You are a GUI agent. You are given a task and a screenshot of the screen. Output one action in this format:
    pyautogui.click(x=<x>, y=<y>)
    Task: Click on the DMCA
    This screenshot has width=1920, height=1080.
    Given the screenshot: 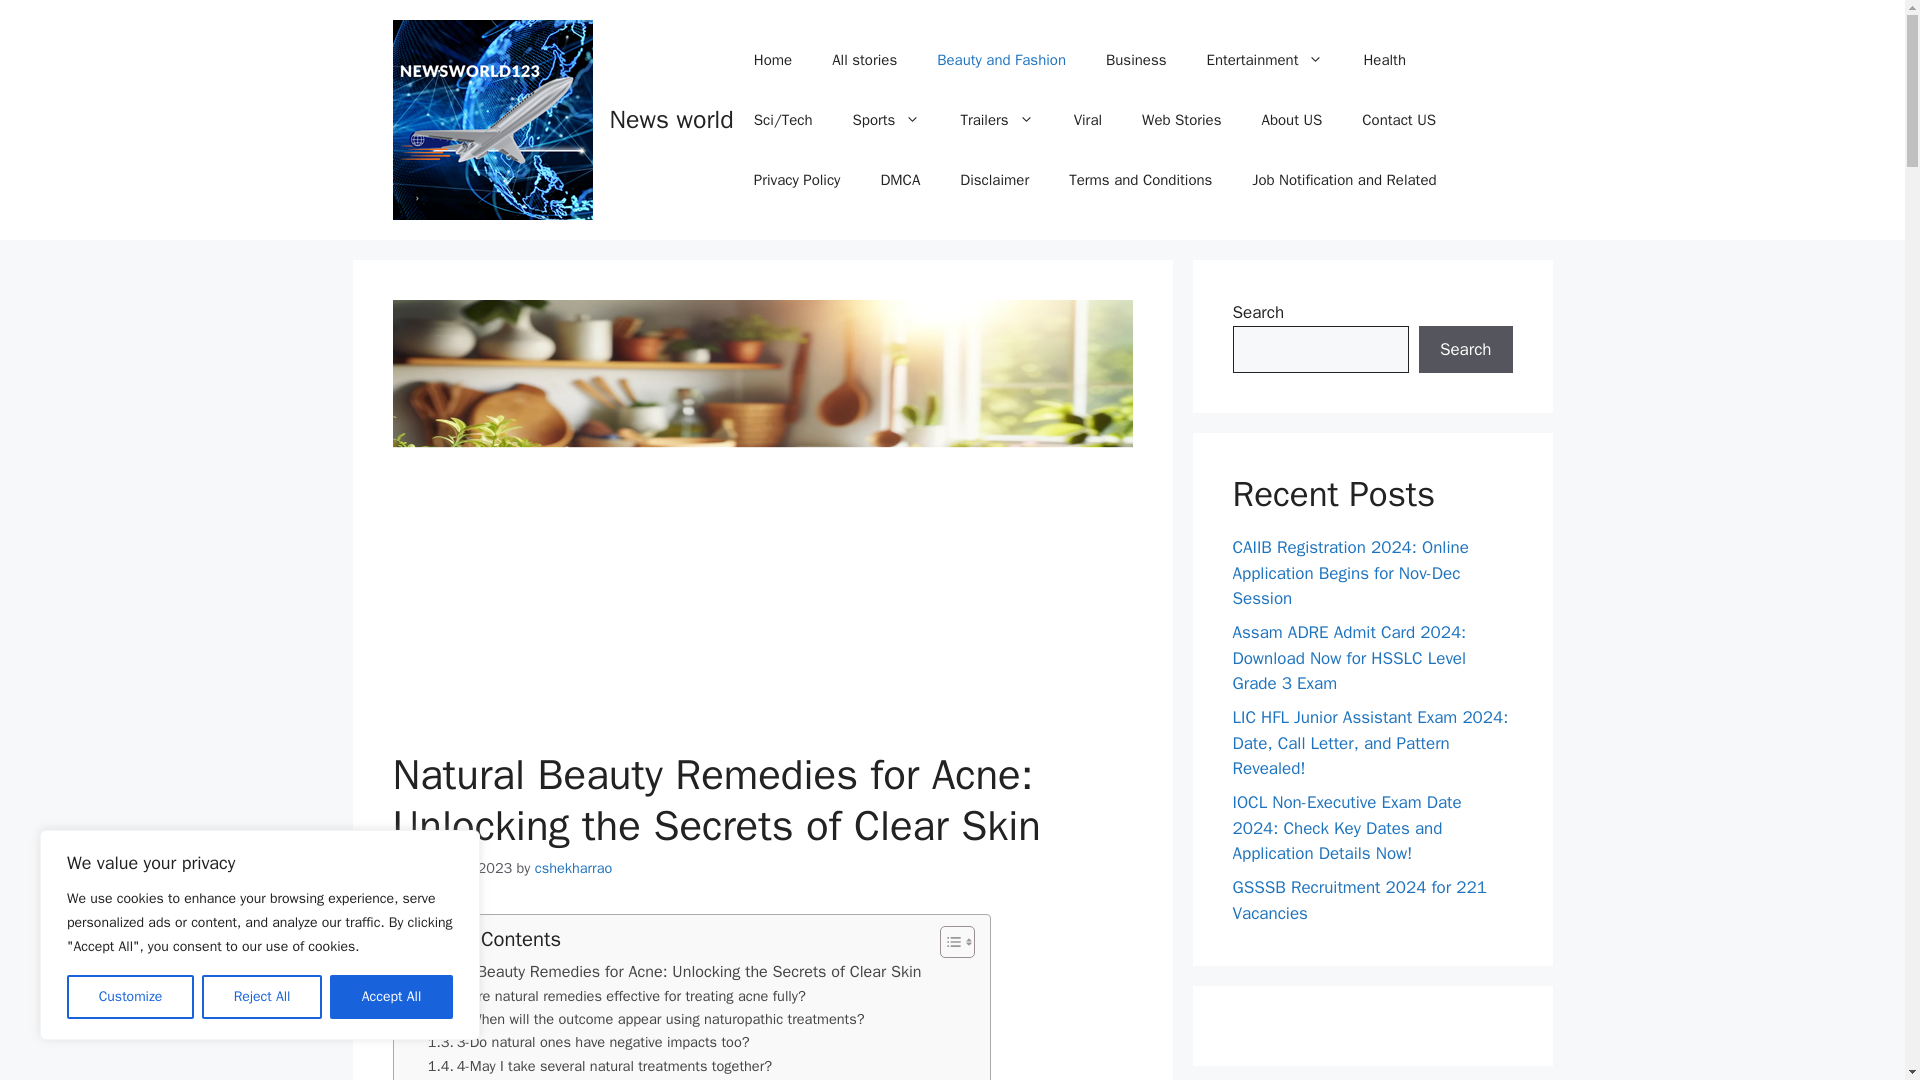 What is the action you would take?
    pyautogui.click(x=900, y=180)
    